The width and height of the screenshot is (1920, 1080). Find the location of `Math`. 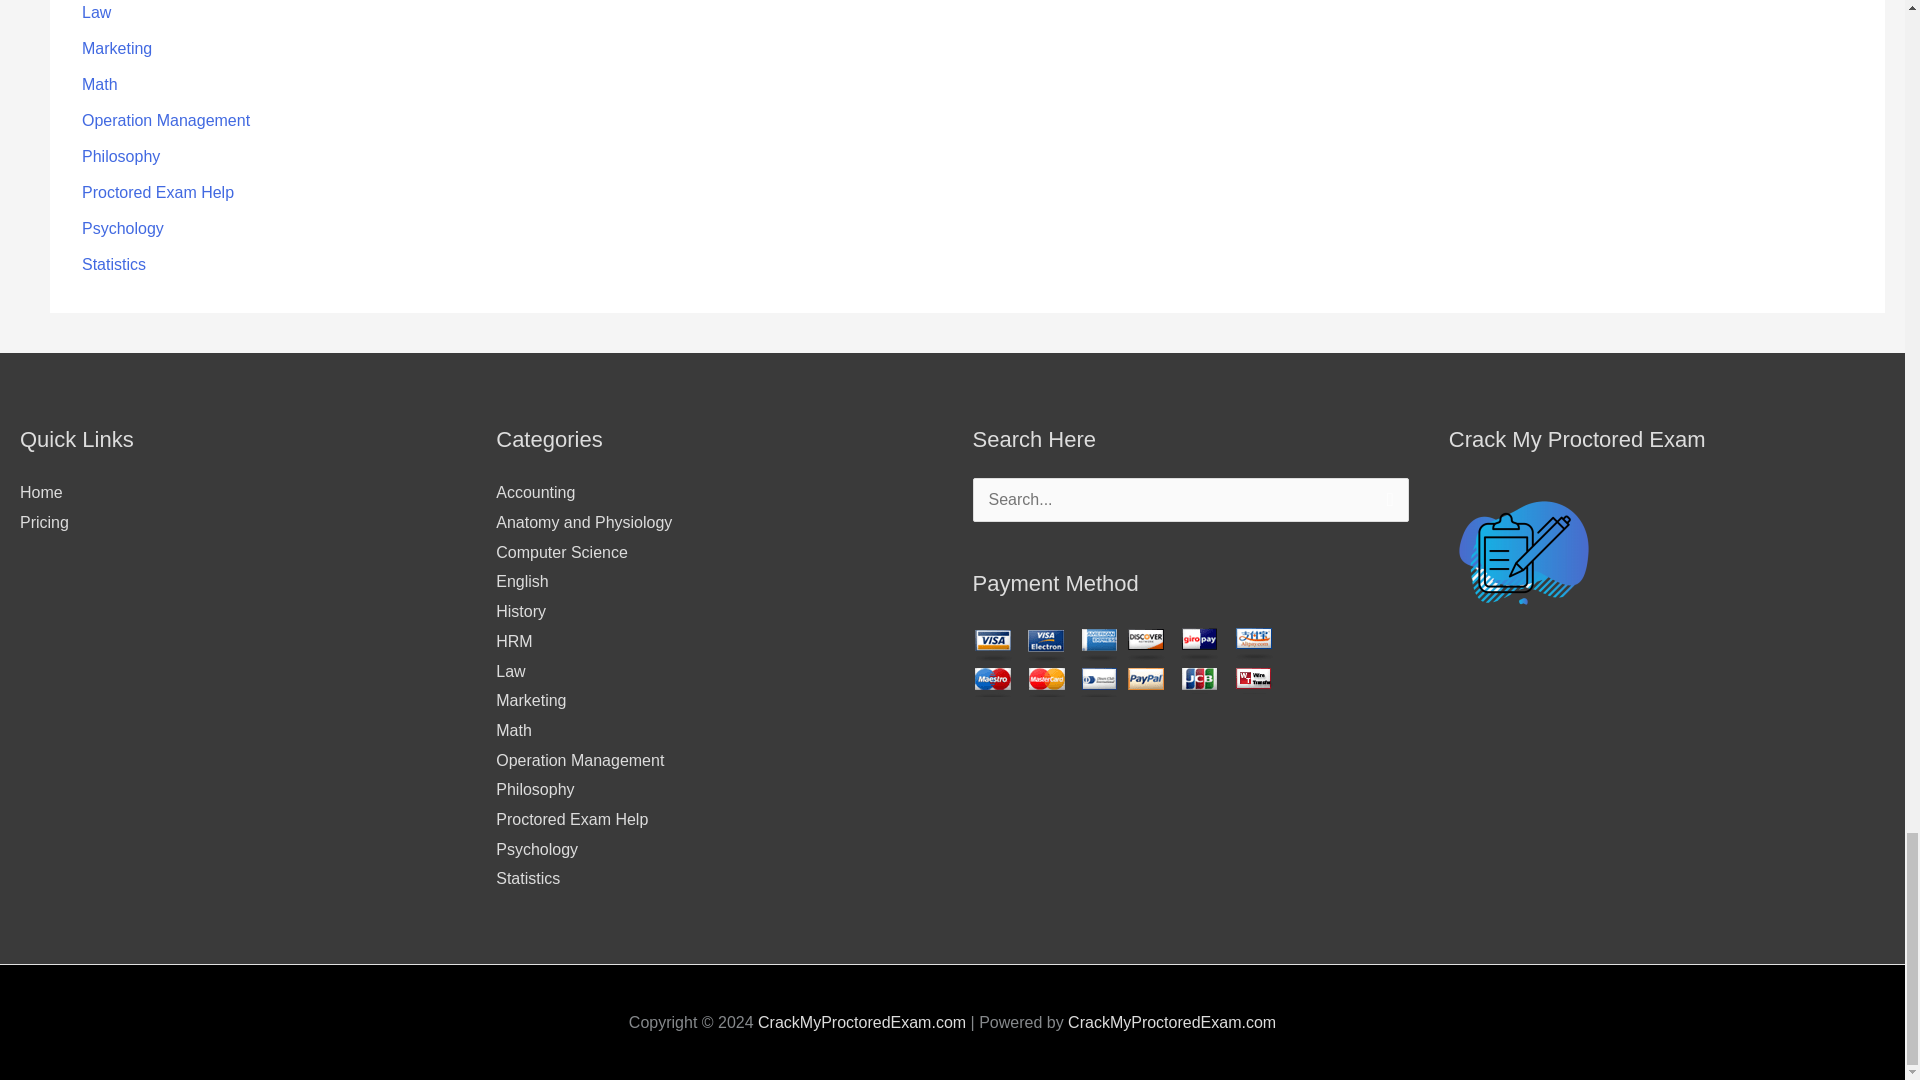

Math is located at coordinates (100, 84).